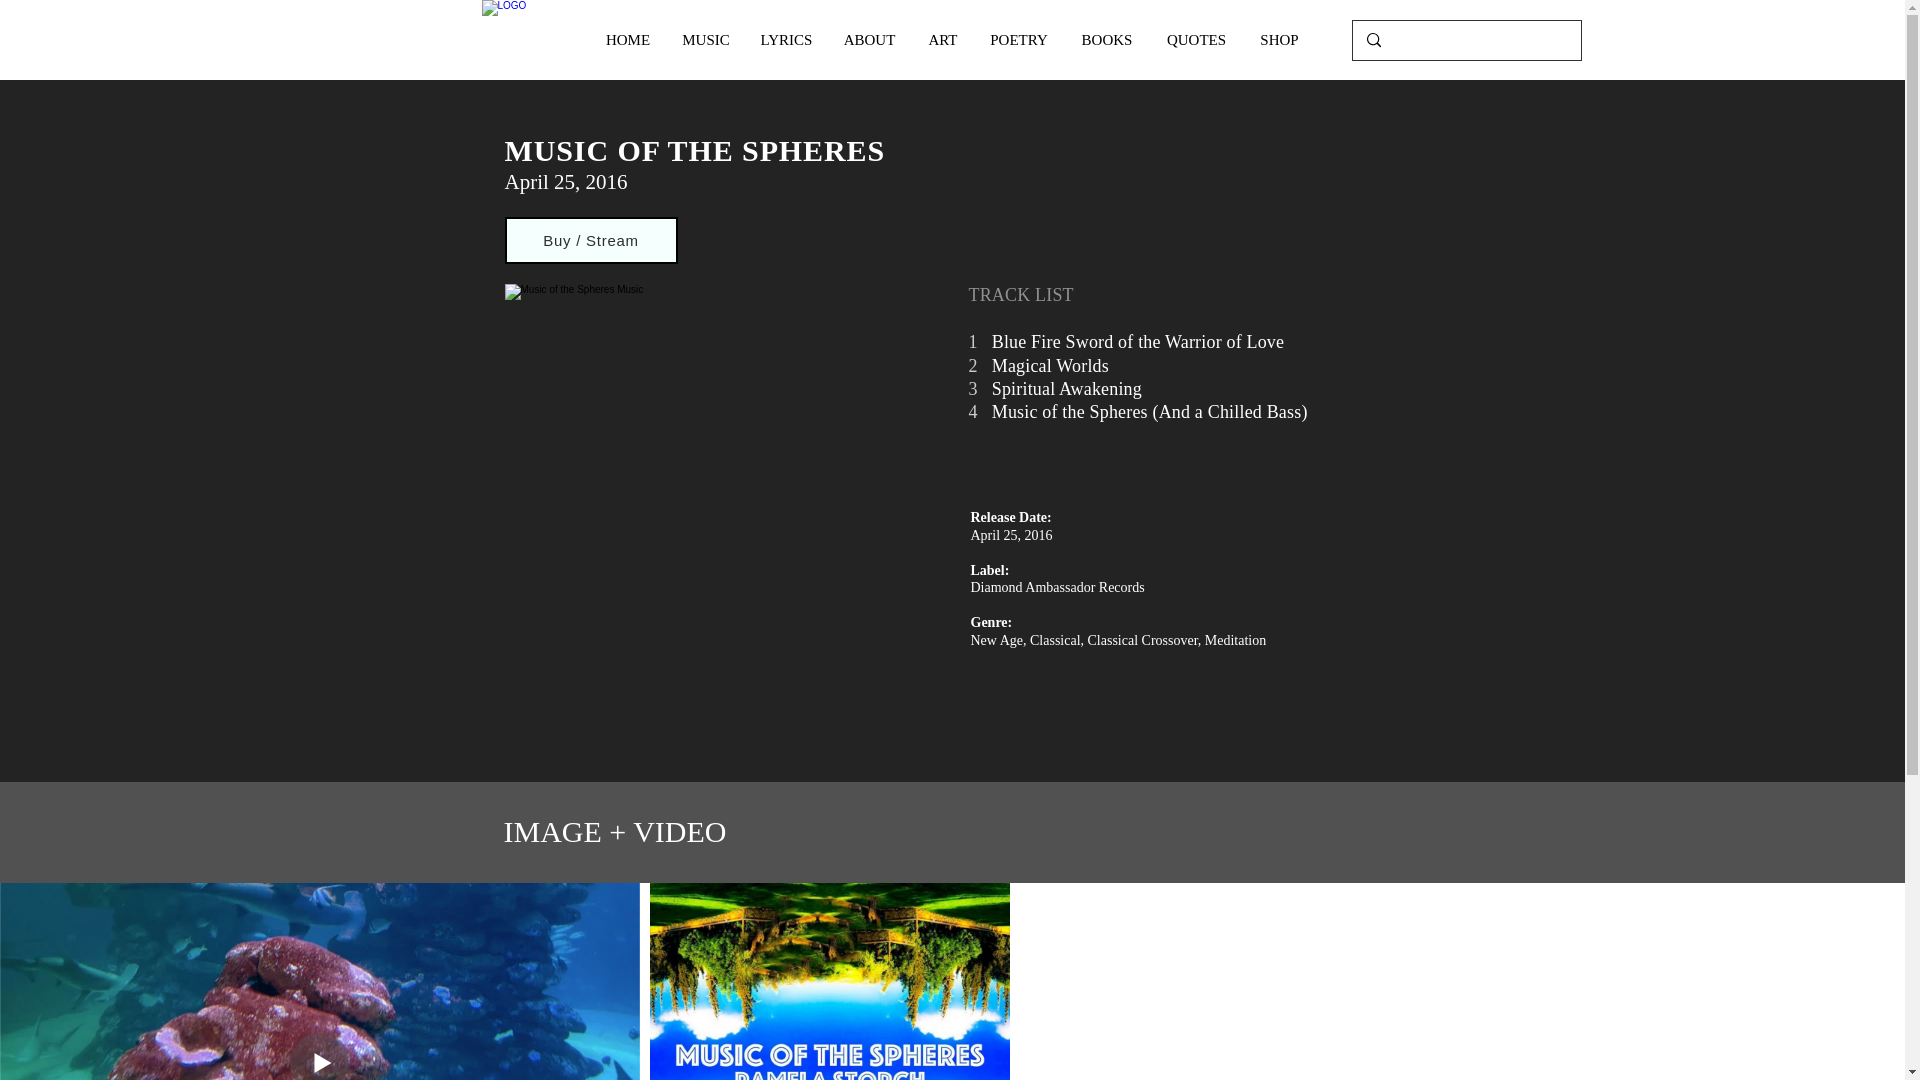 Image resolution: width=1920 pixels, height=1080 pixels. What do you see at coordinates (786, 40) in the screenshot?
I see `LYRICS` at bounding box center [786, 40].